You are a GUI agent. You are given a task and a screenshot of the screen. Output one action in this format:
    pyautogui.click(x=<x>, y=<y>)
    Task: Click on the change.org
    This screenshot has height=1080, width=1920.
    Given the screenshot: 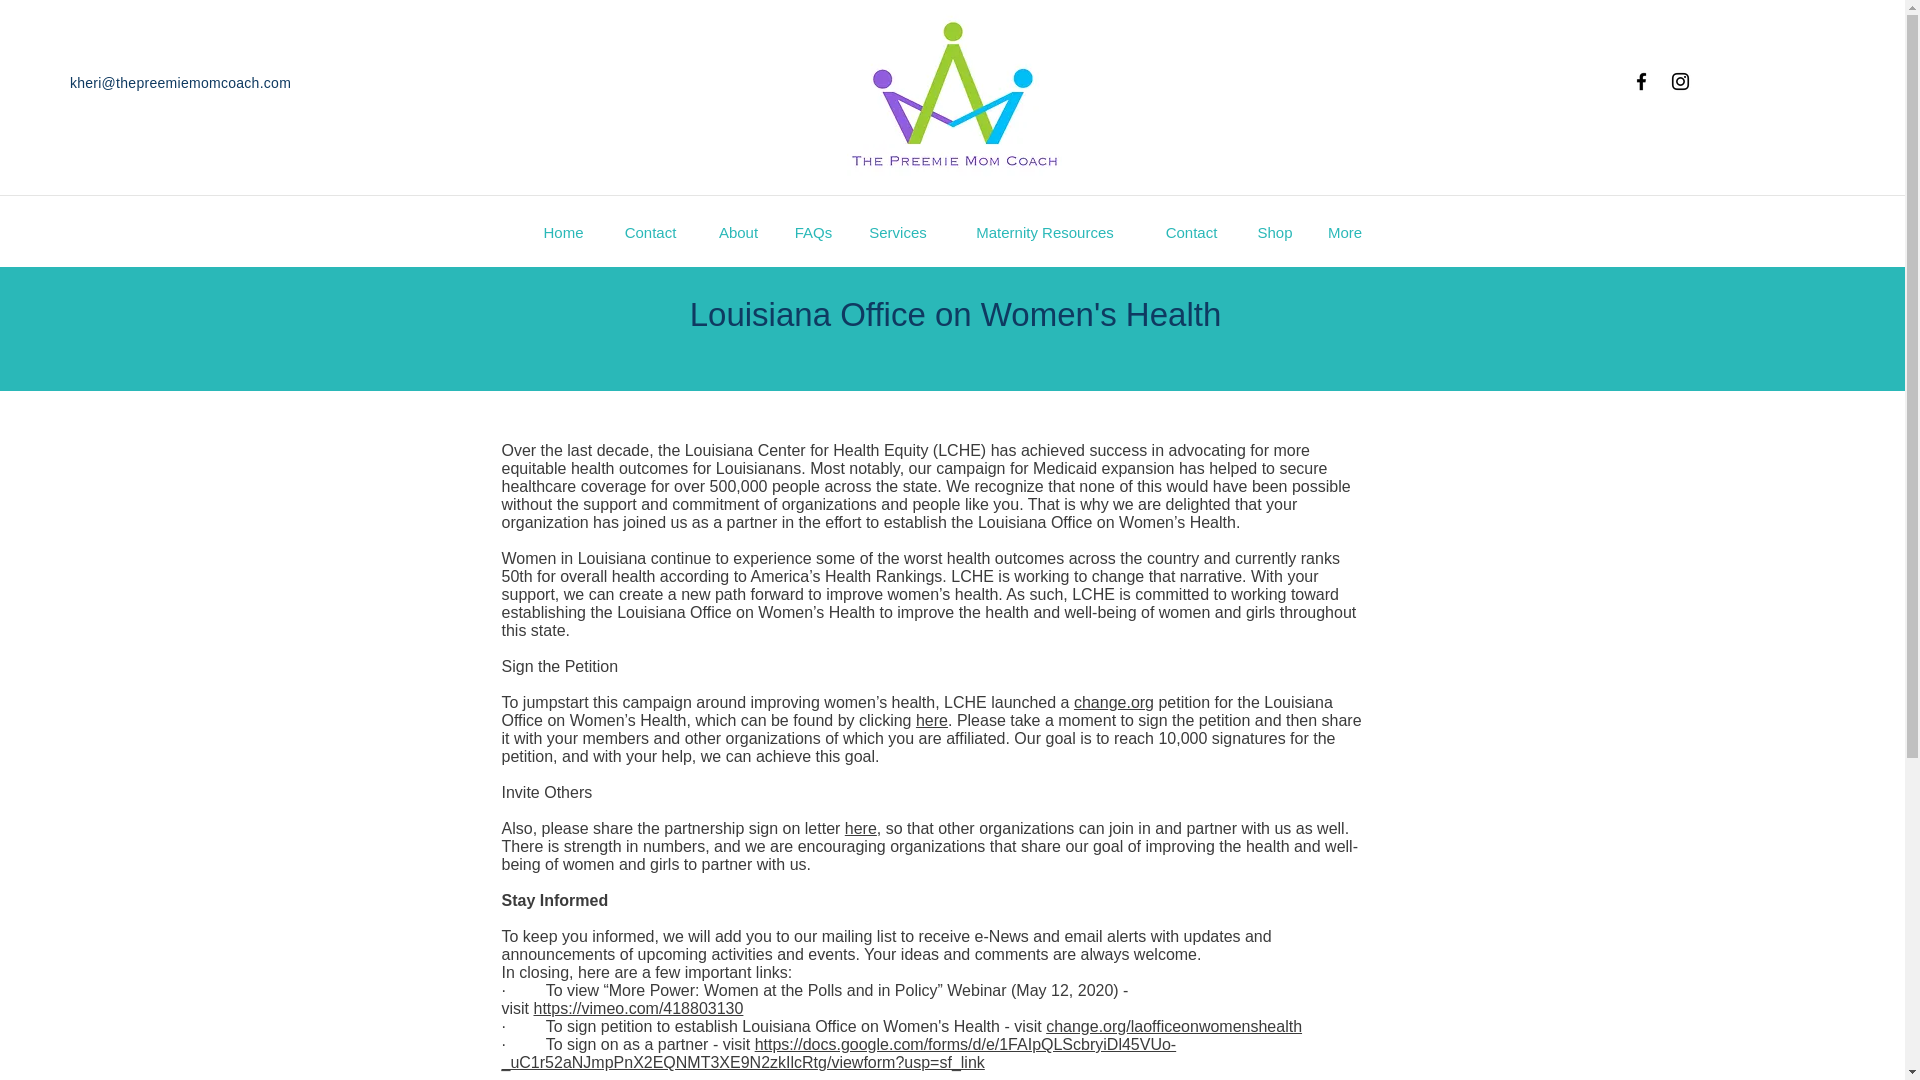 What is the action you would take?
    pyautogui.click(x=1113, y=702)
    